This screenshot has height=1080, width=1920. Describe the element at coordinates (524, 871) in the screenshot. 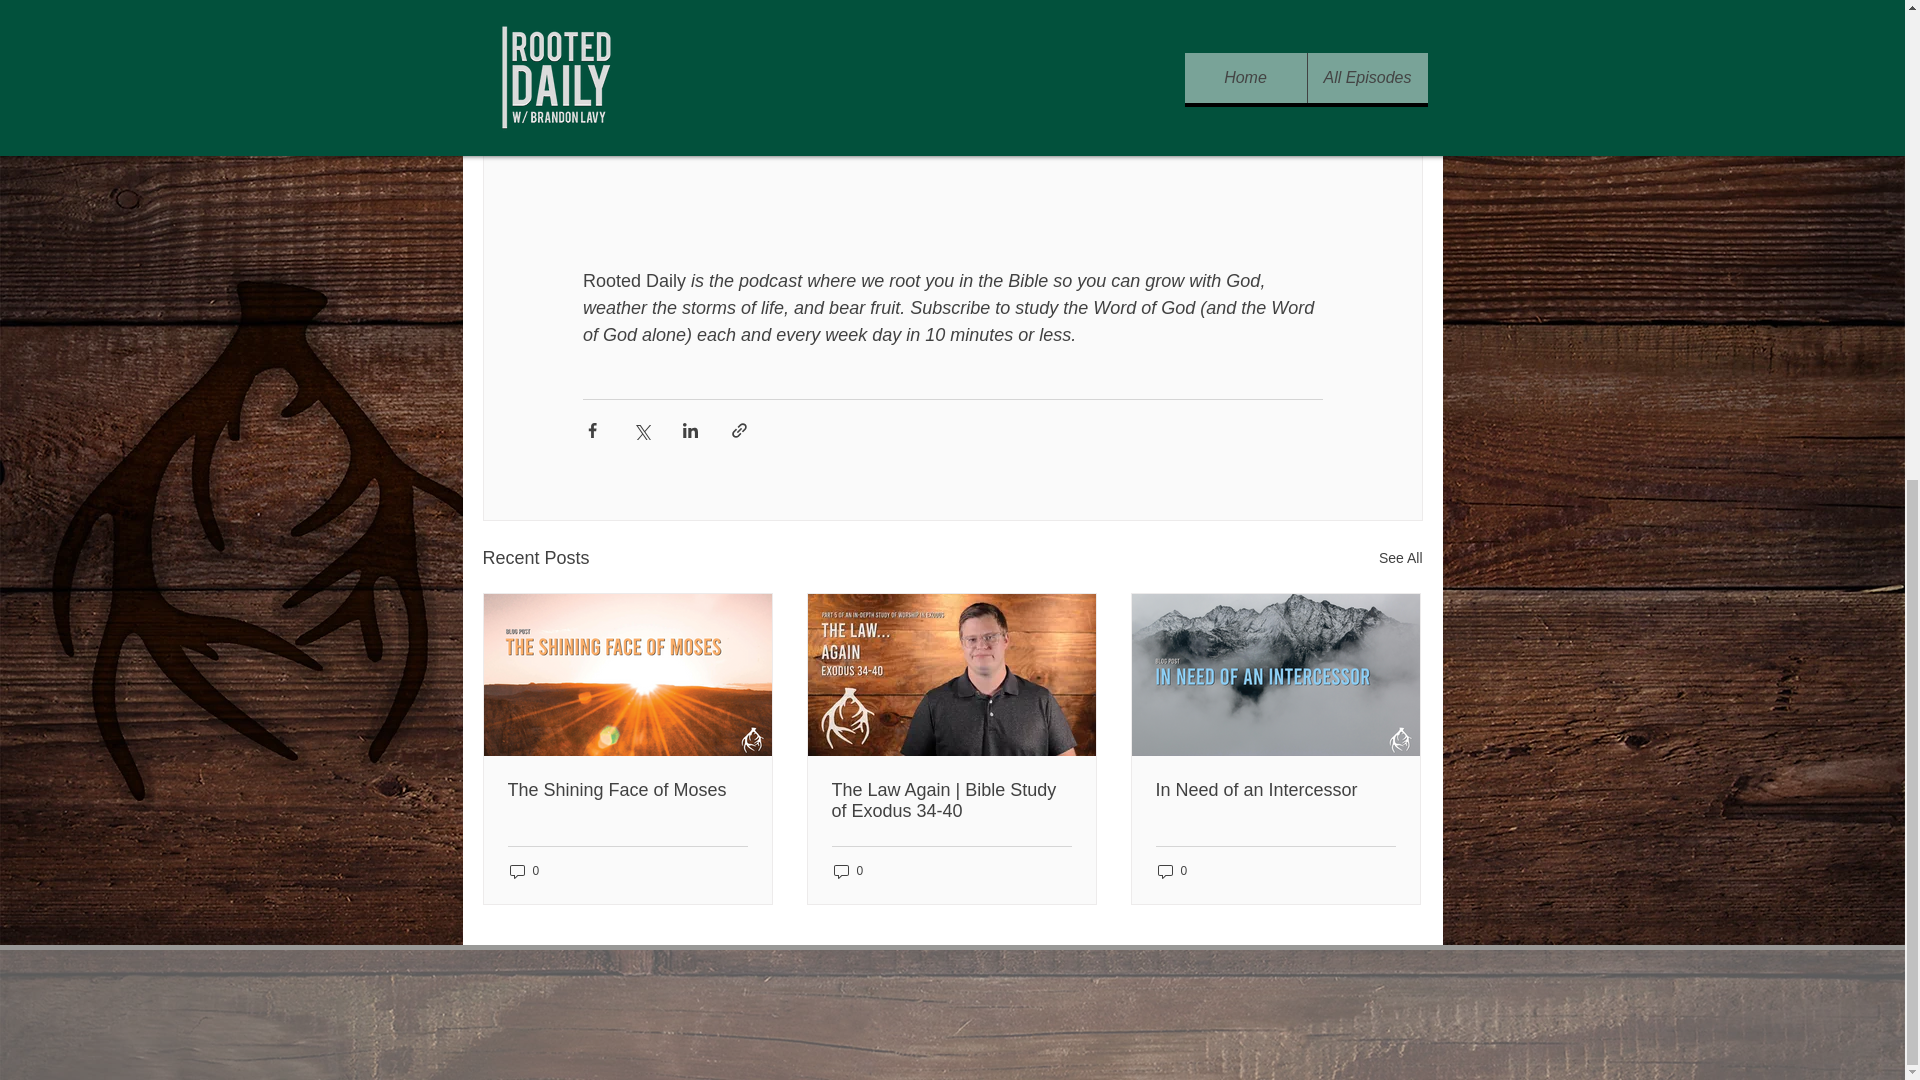

I see `0` at that location.